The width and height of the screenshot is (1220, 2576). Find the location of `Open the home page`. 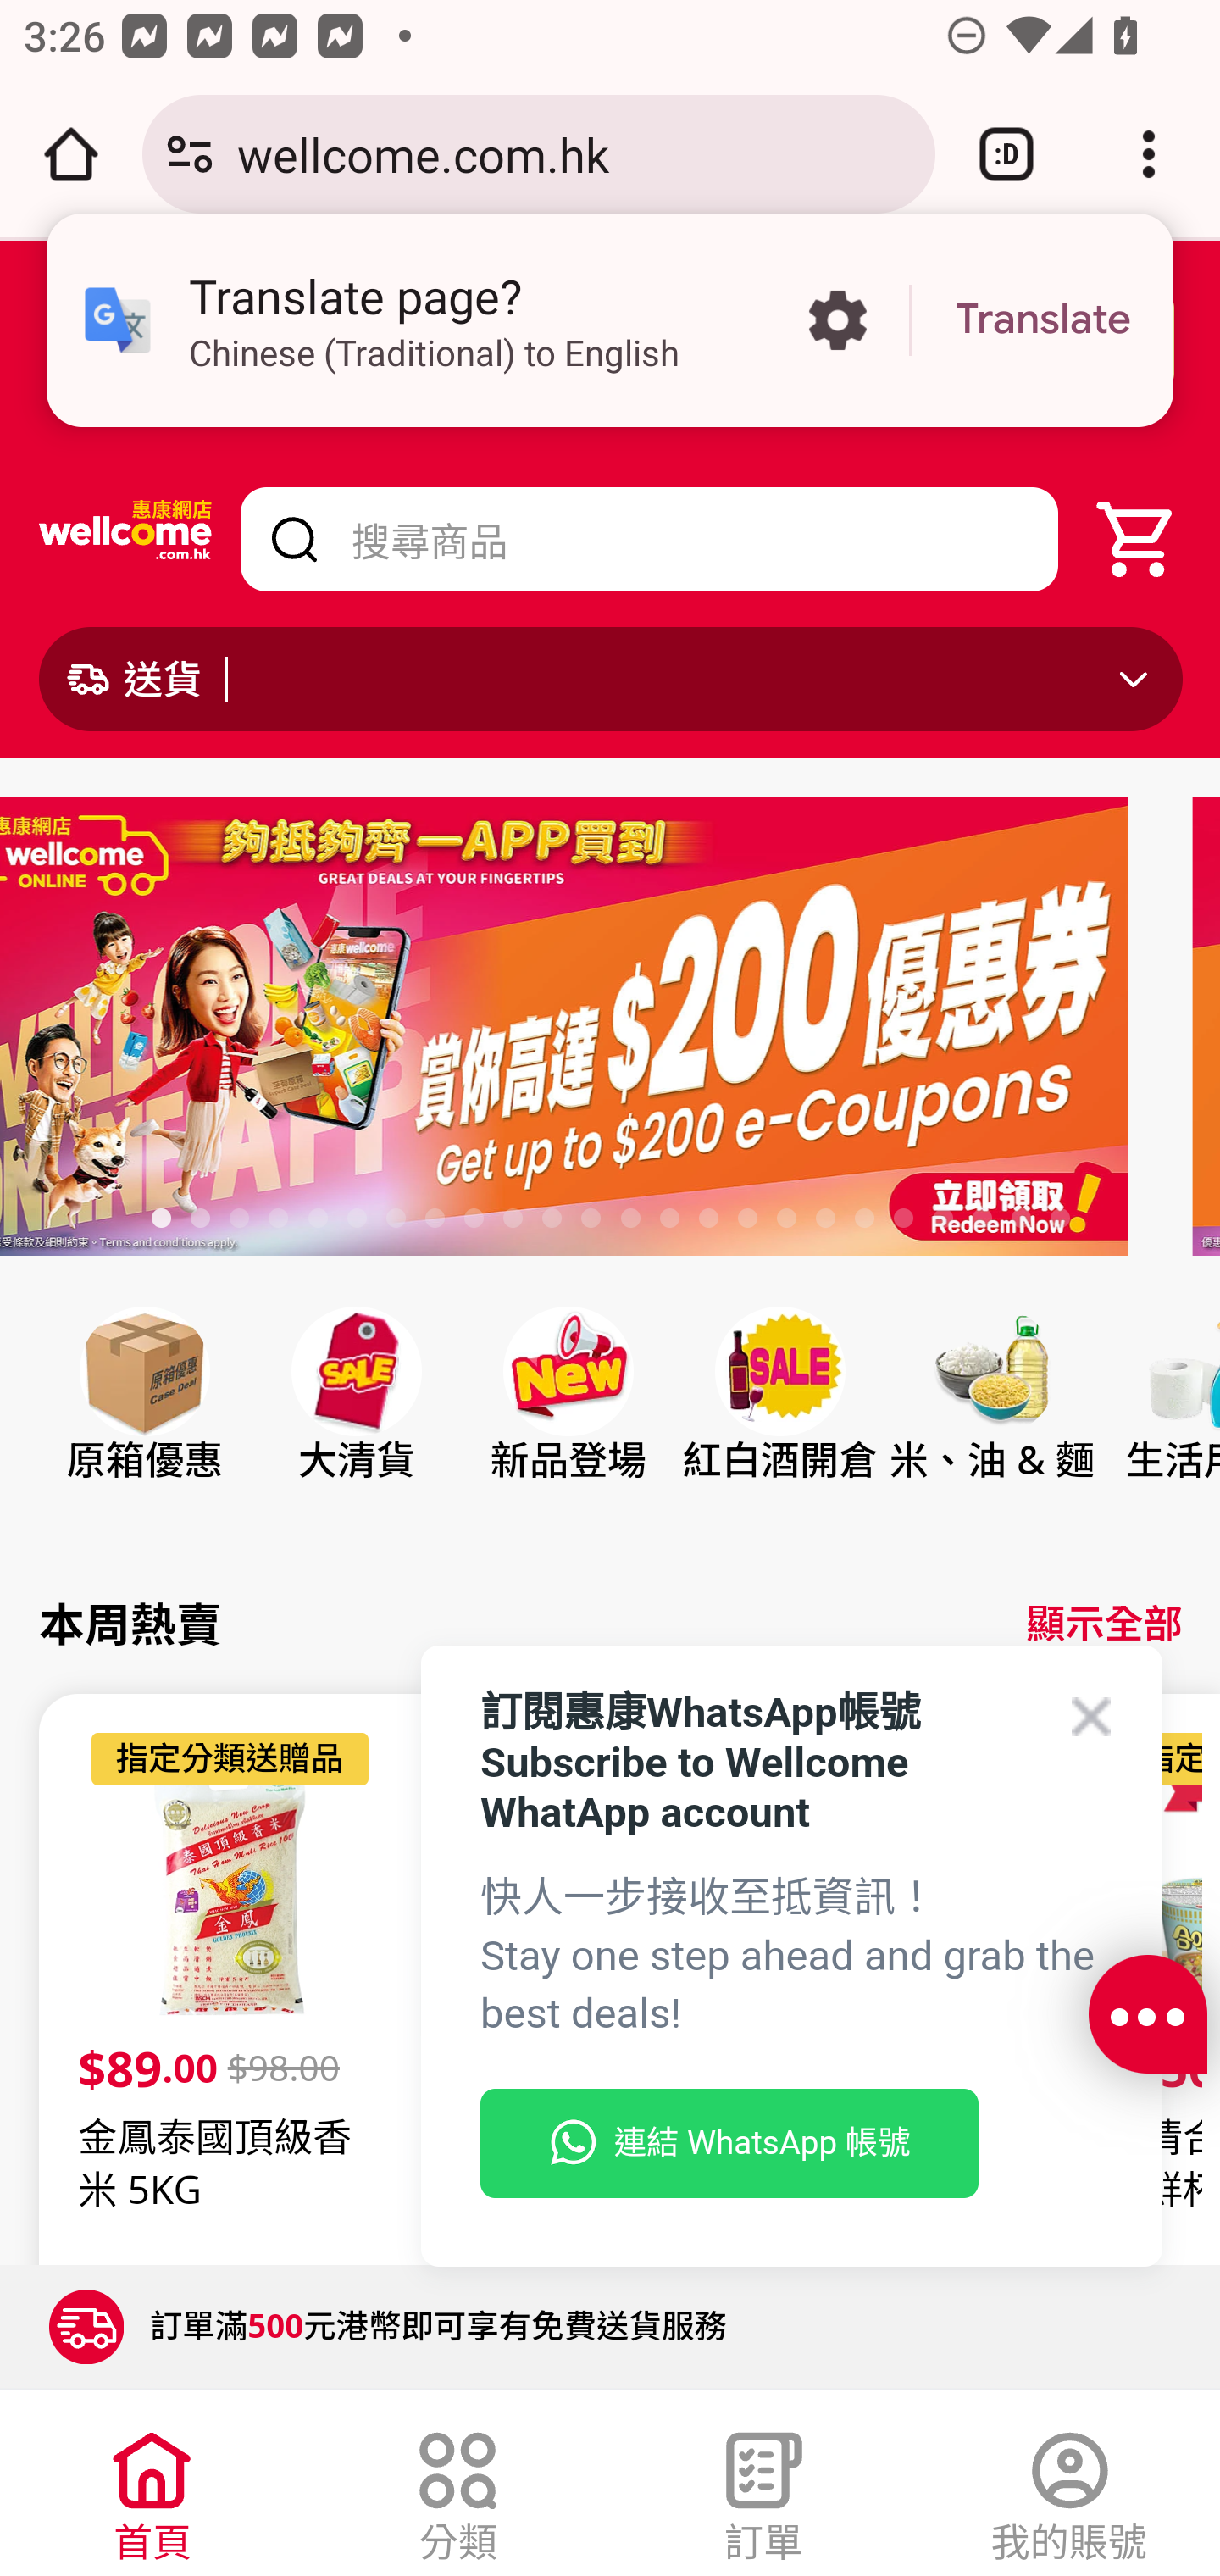

Open the home page is located at coordinates (71, 154).